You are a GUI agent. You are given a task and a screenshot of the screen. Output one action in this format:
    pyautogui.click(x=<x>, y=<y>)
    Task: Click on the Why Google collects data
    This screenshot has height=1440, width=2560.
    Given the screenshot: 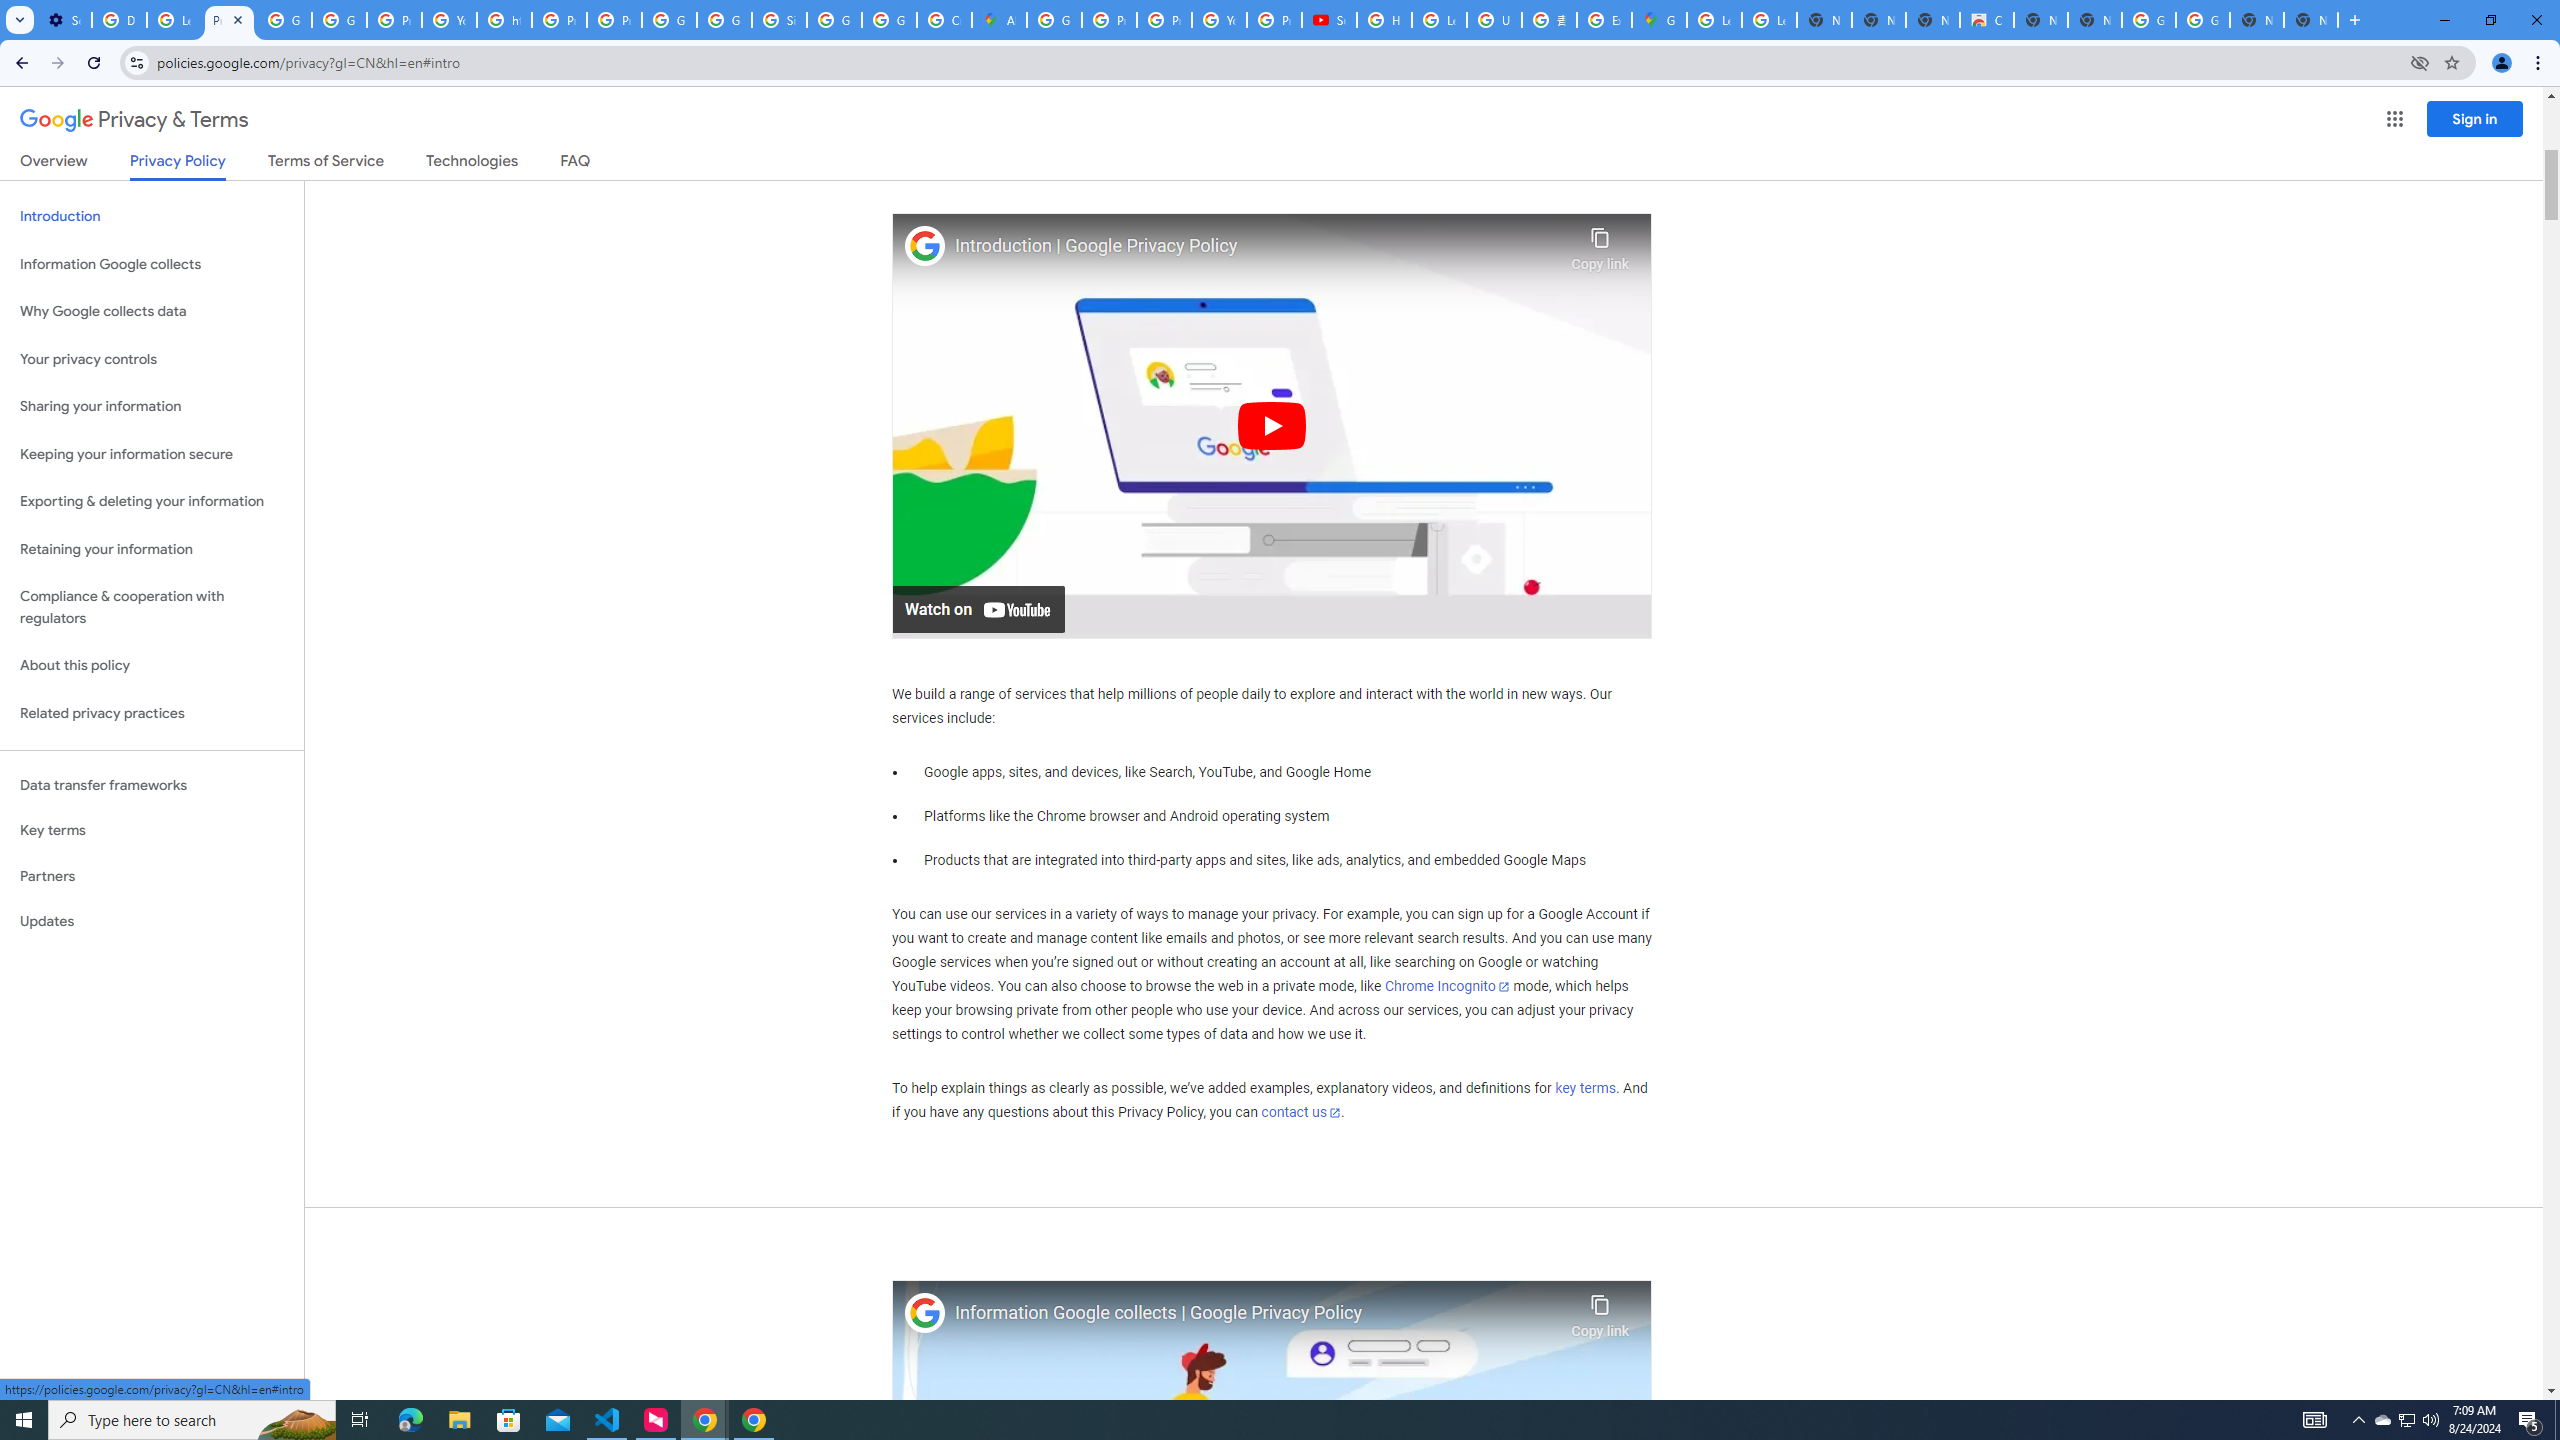 What is the action you would take?
    pyautogui.click(x=152, y=312)
    